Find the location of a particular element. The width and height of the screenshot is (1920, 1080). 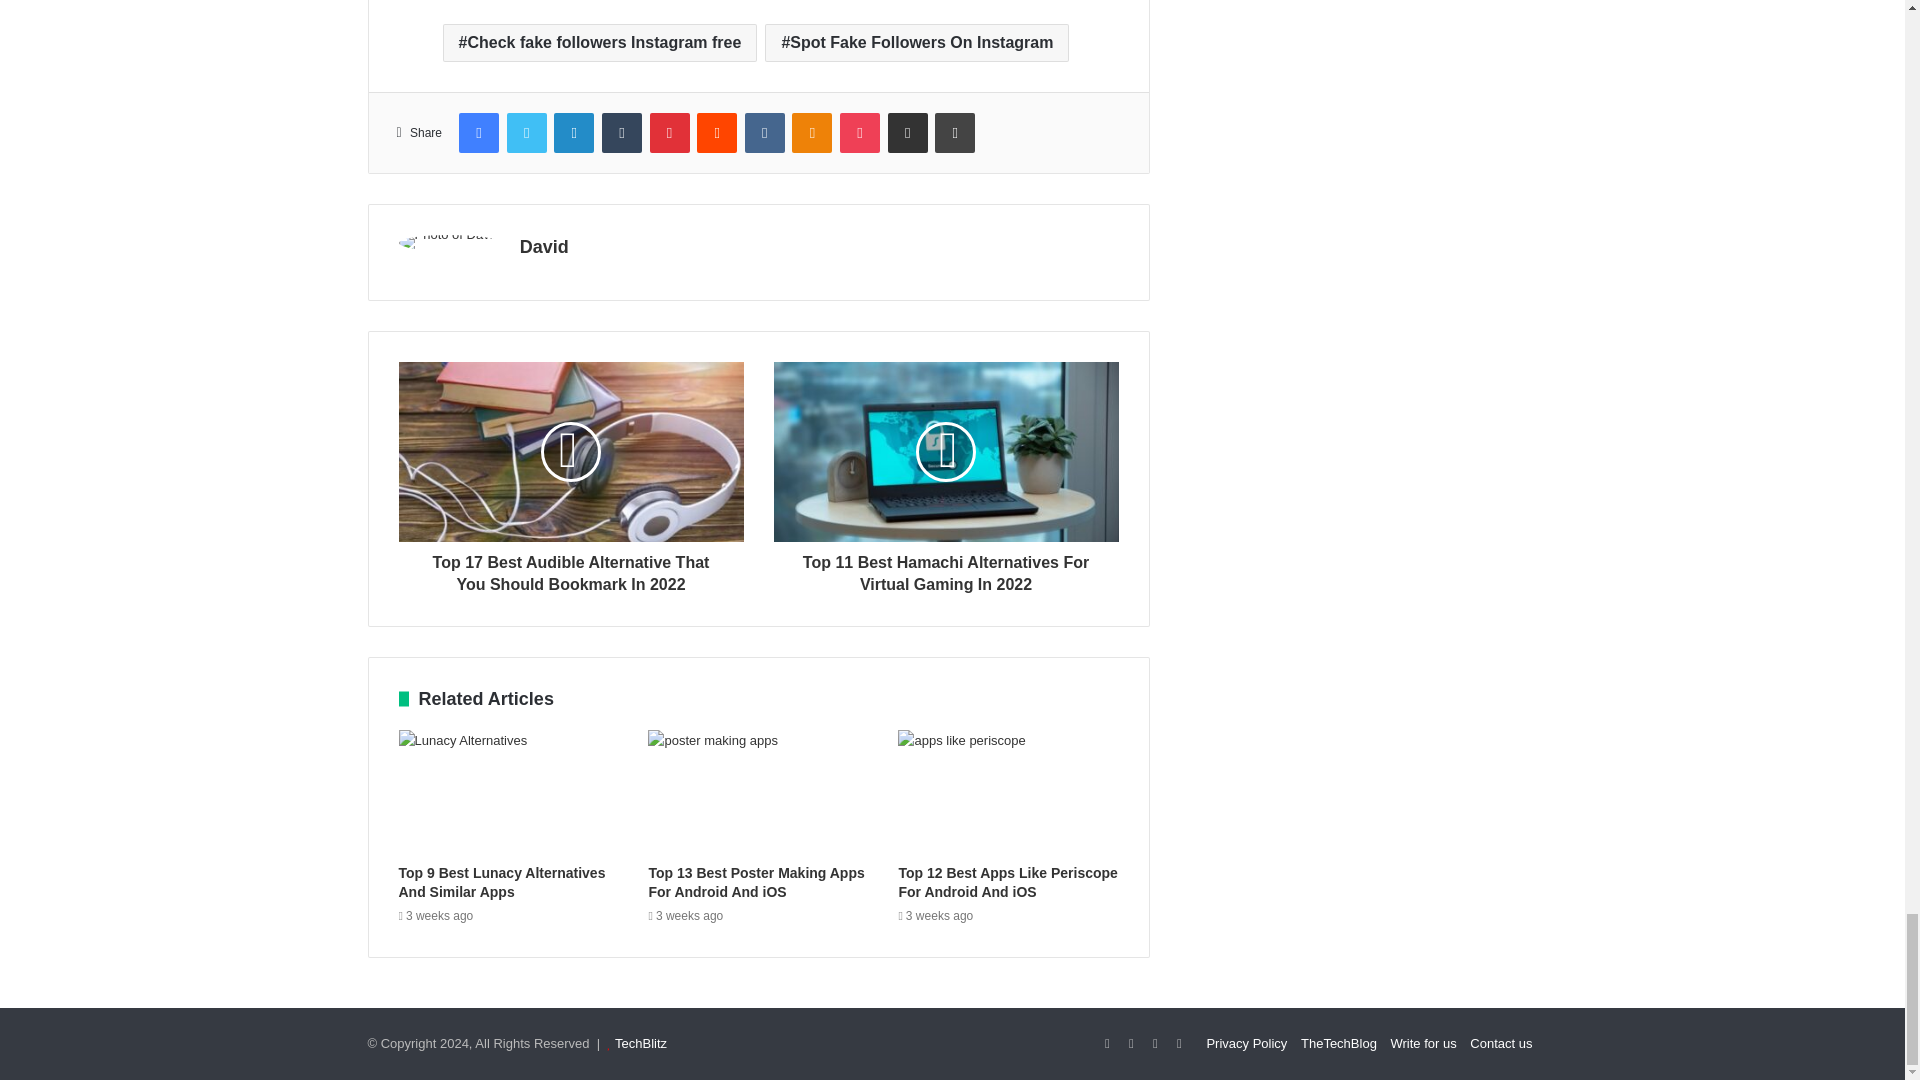

Odnoklassniki is located at coordinates (811, 133).